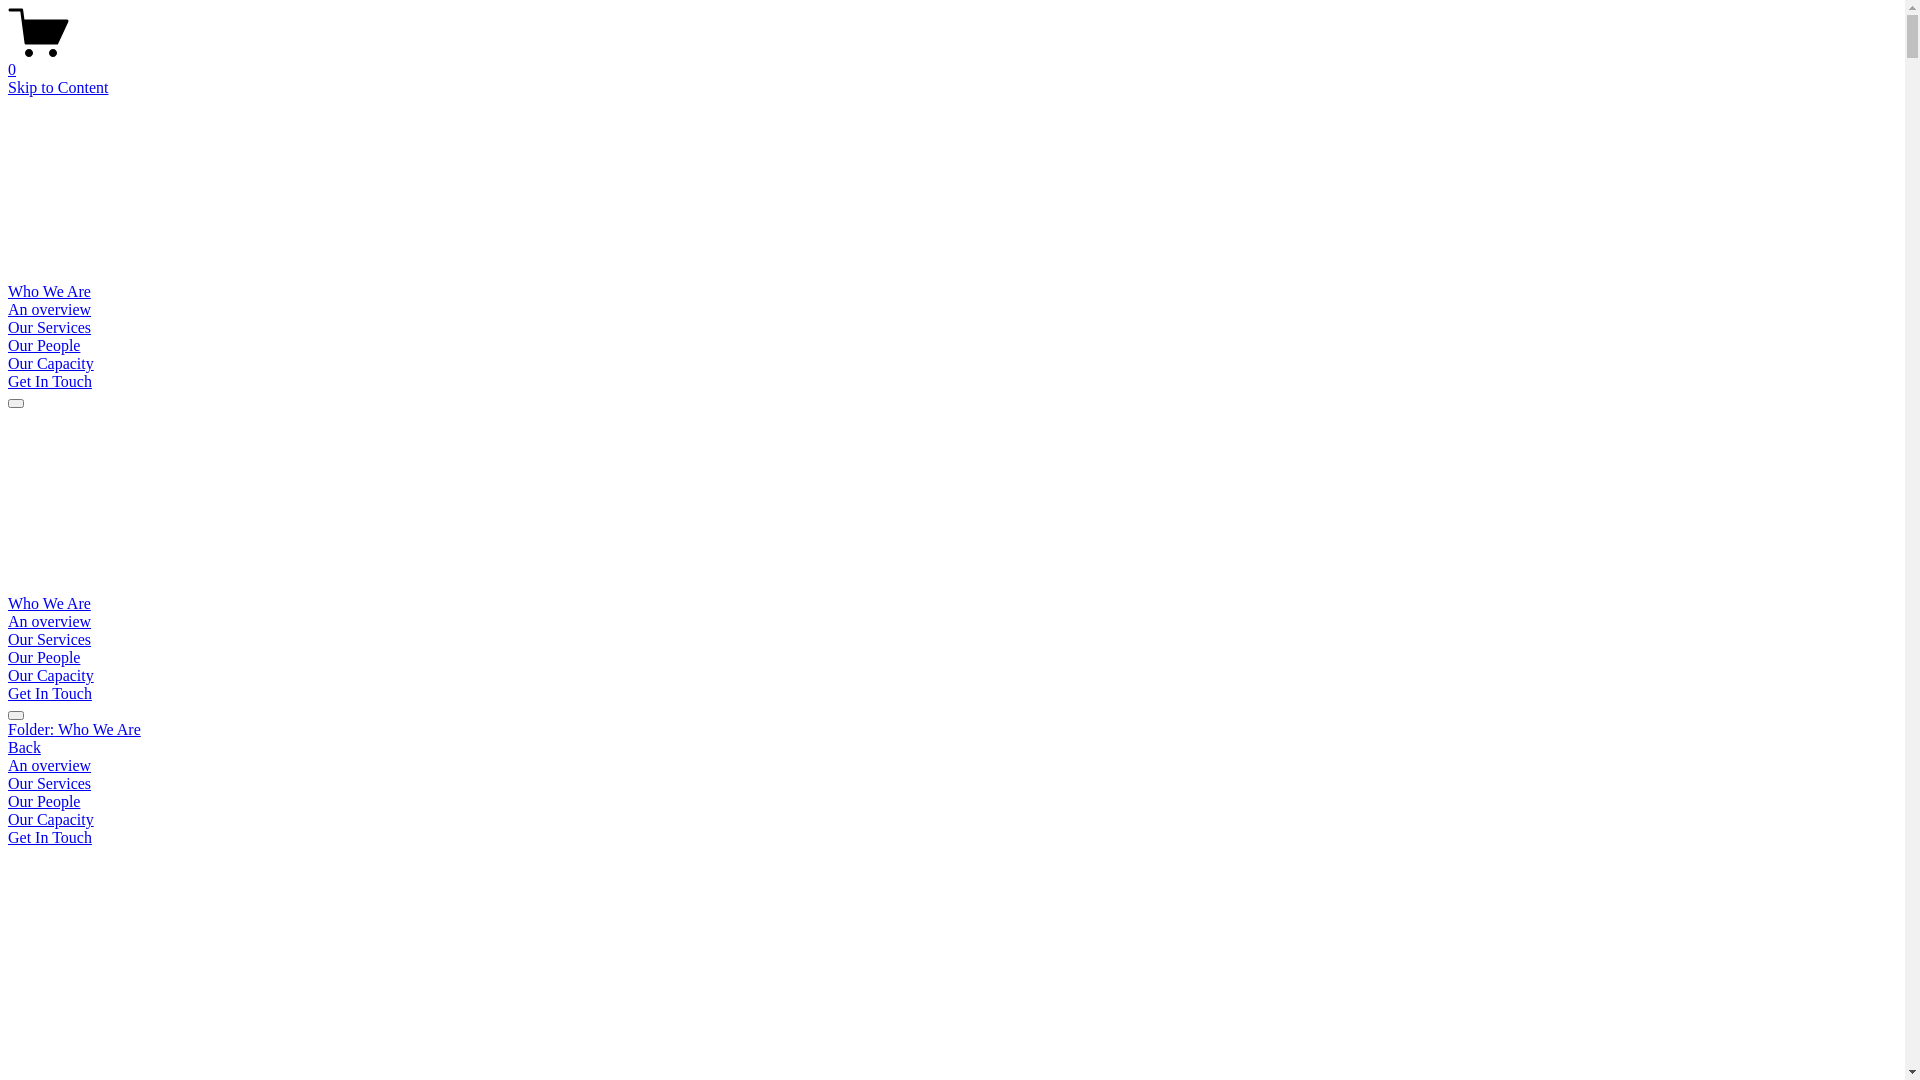  I want to click on Get In Touch, so click(50, 694).